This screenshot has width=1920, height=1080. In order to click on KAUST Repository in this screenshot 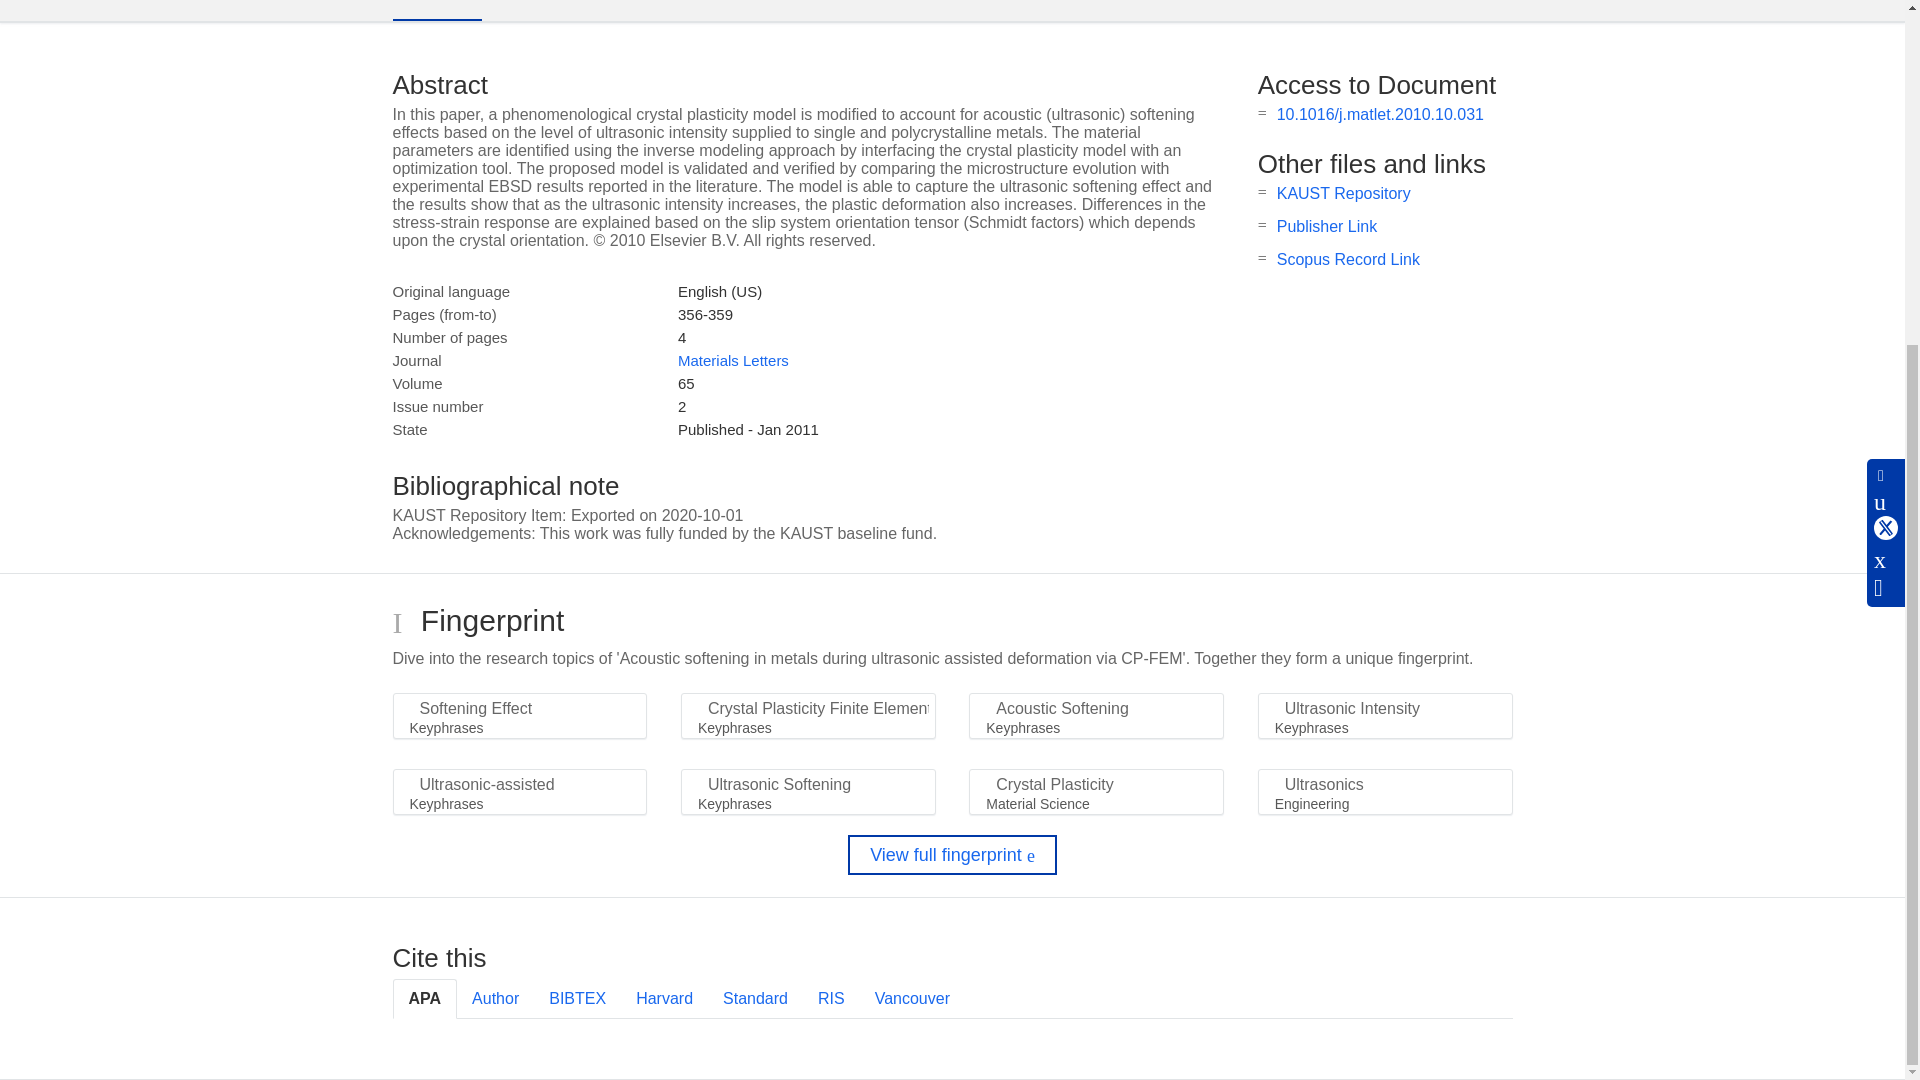, I will do `click(1344, 192)`.